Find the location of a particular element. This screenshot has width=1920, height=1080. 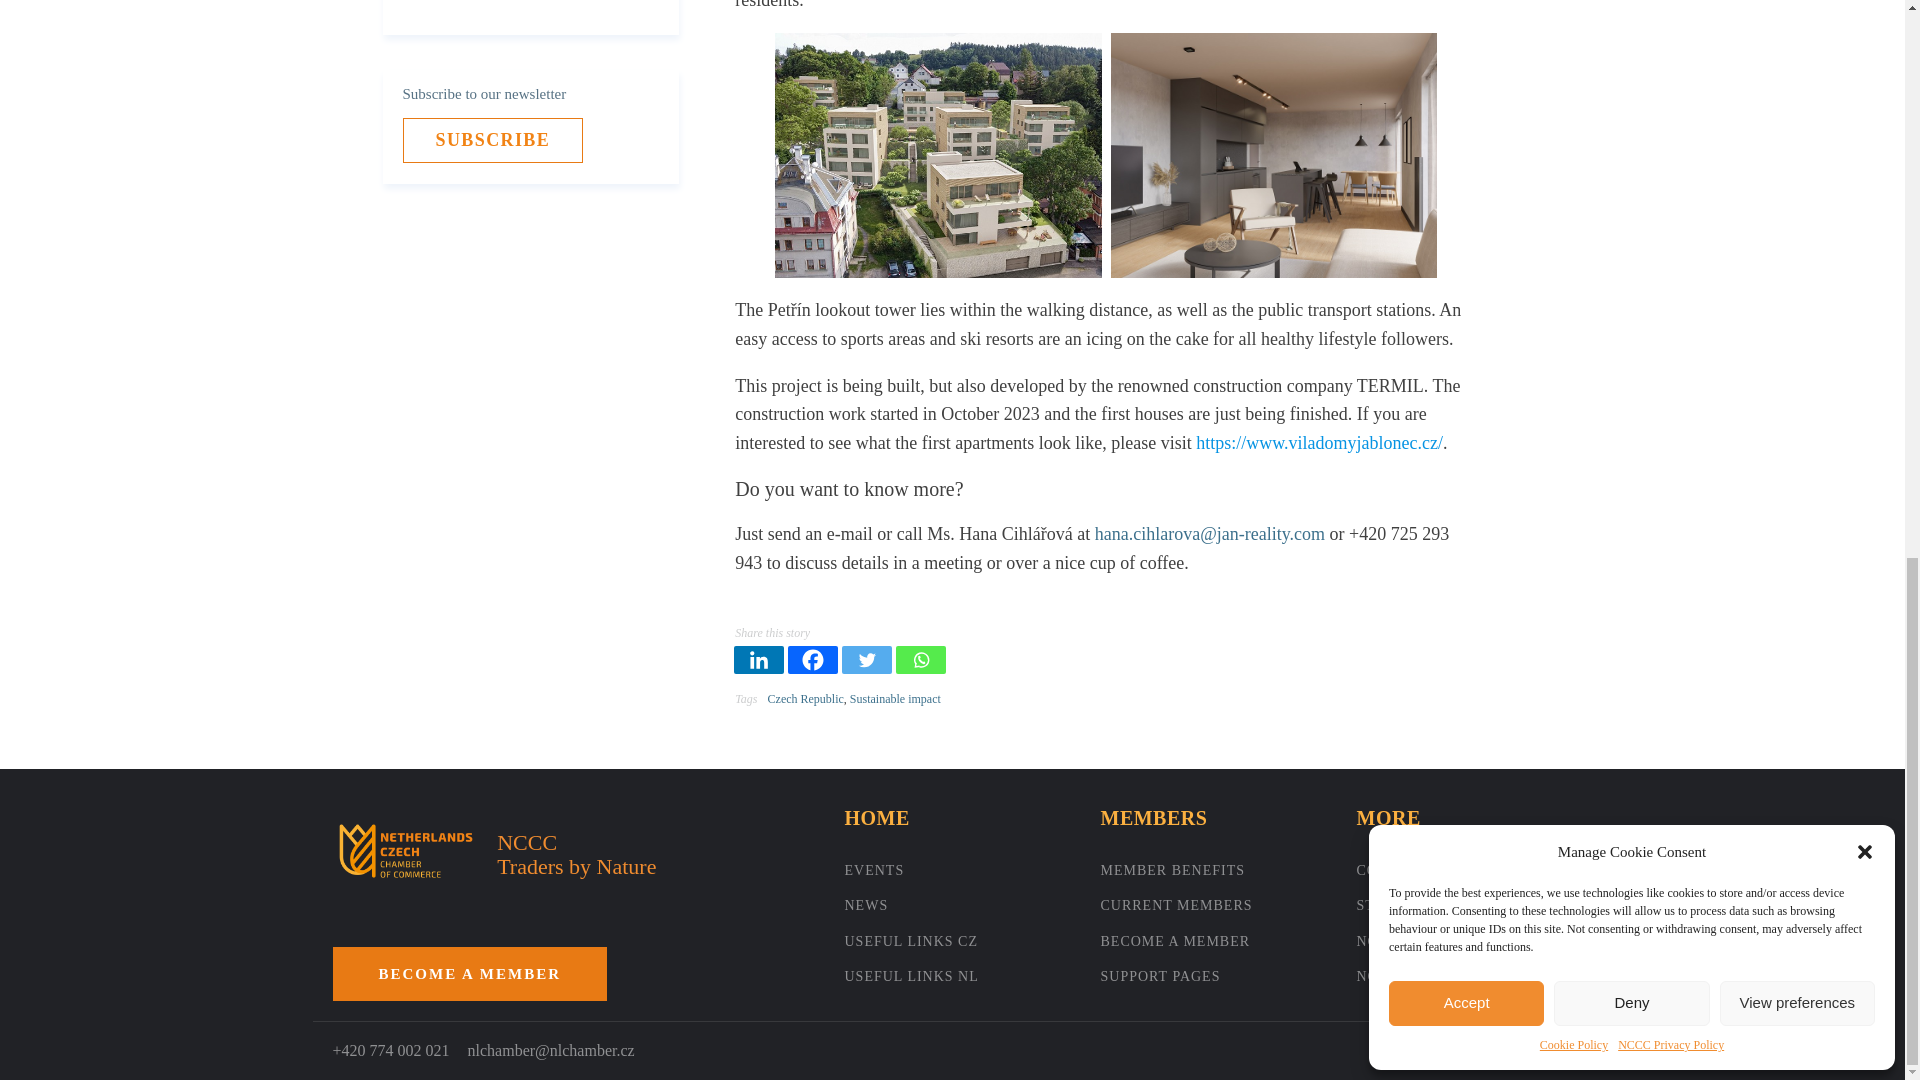

Whatsapp is located at coordinates (921, 659).